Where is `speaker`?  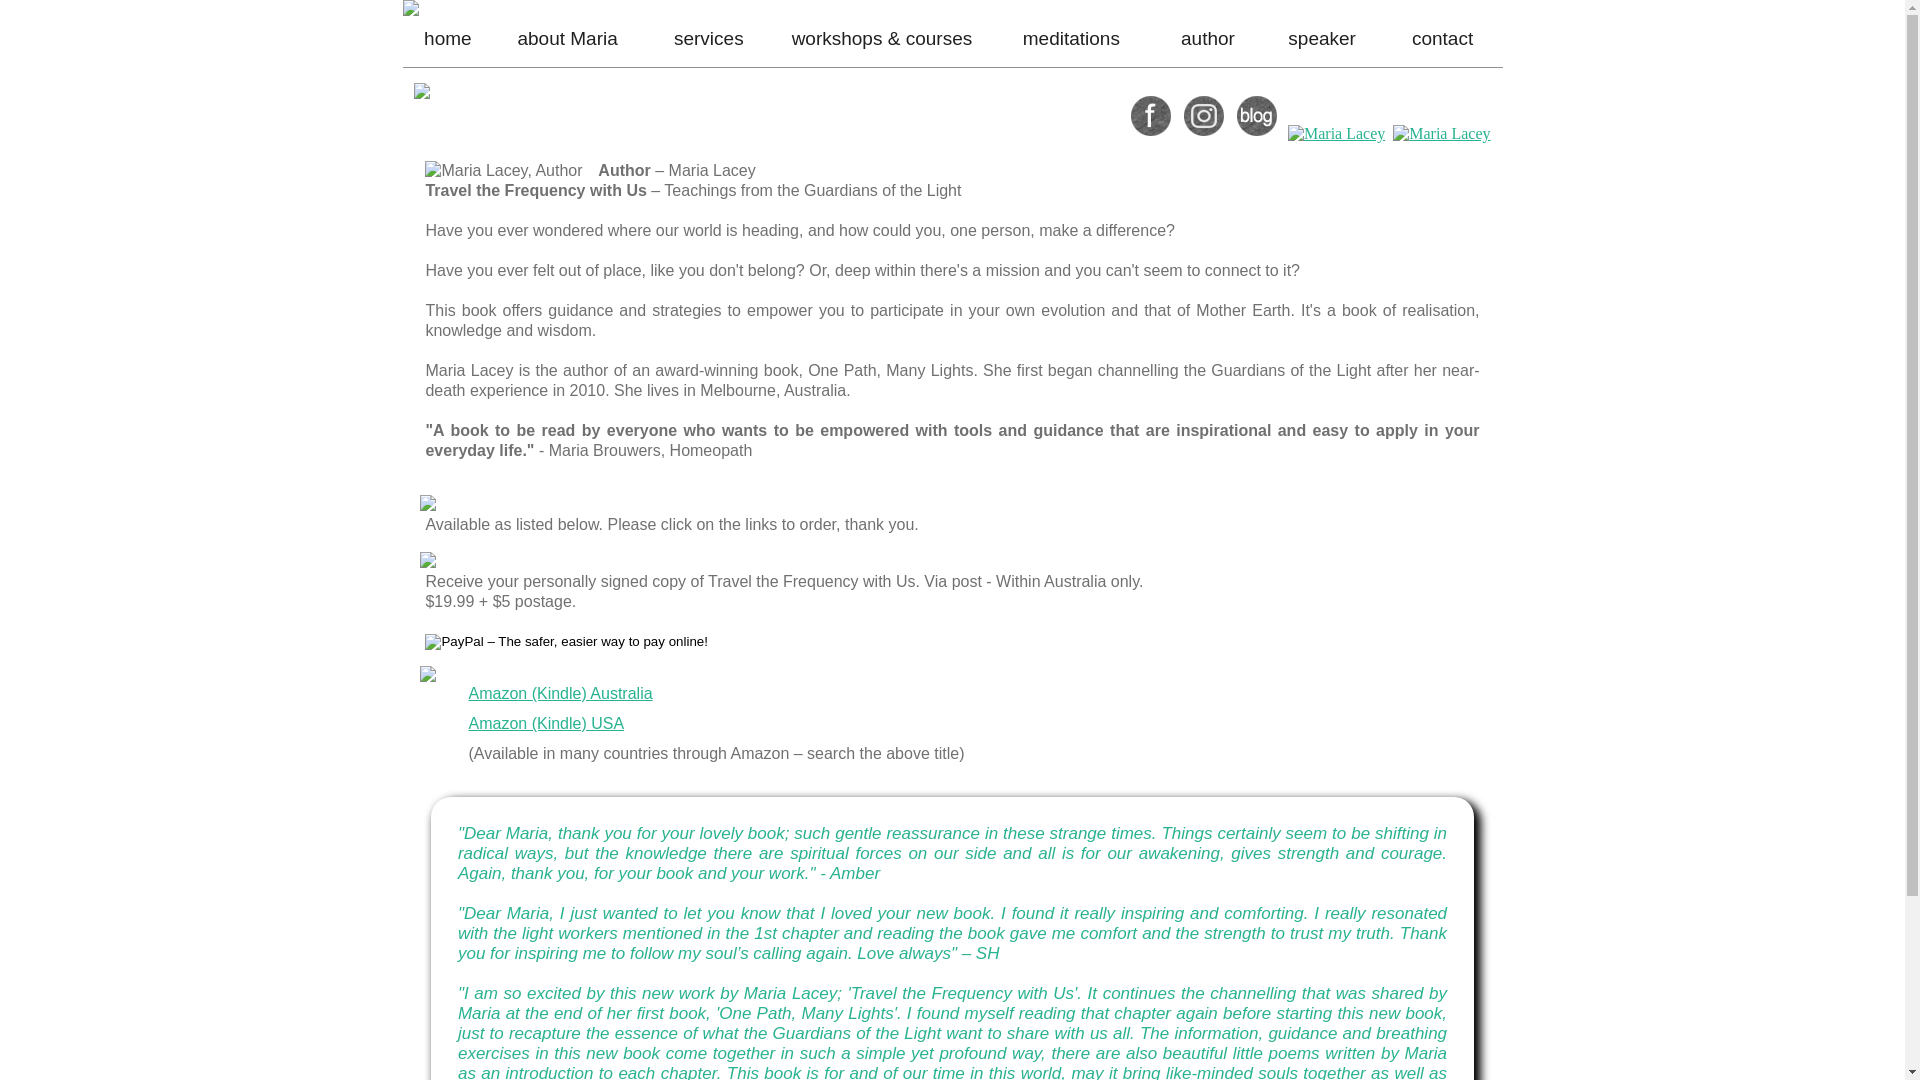 speaker is located at coordinates (1322, 38).